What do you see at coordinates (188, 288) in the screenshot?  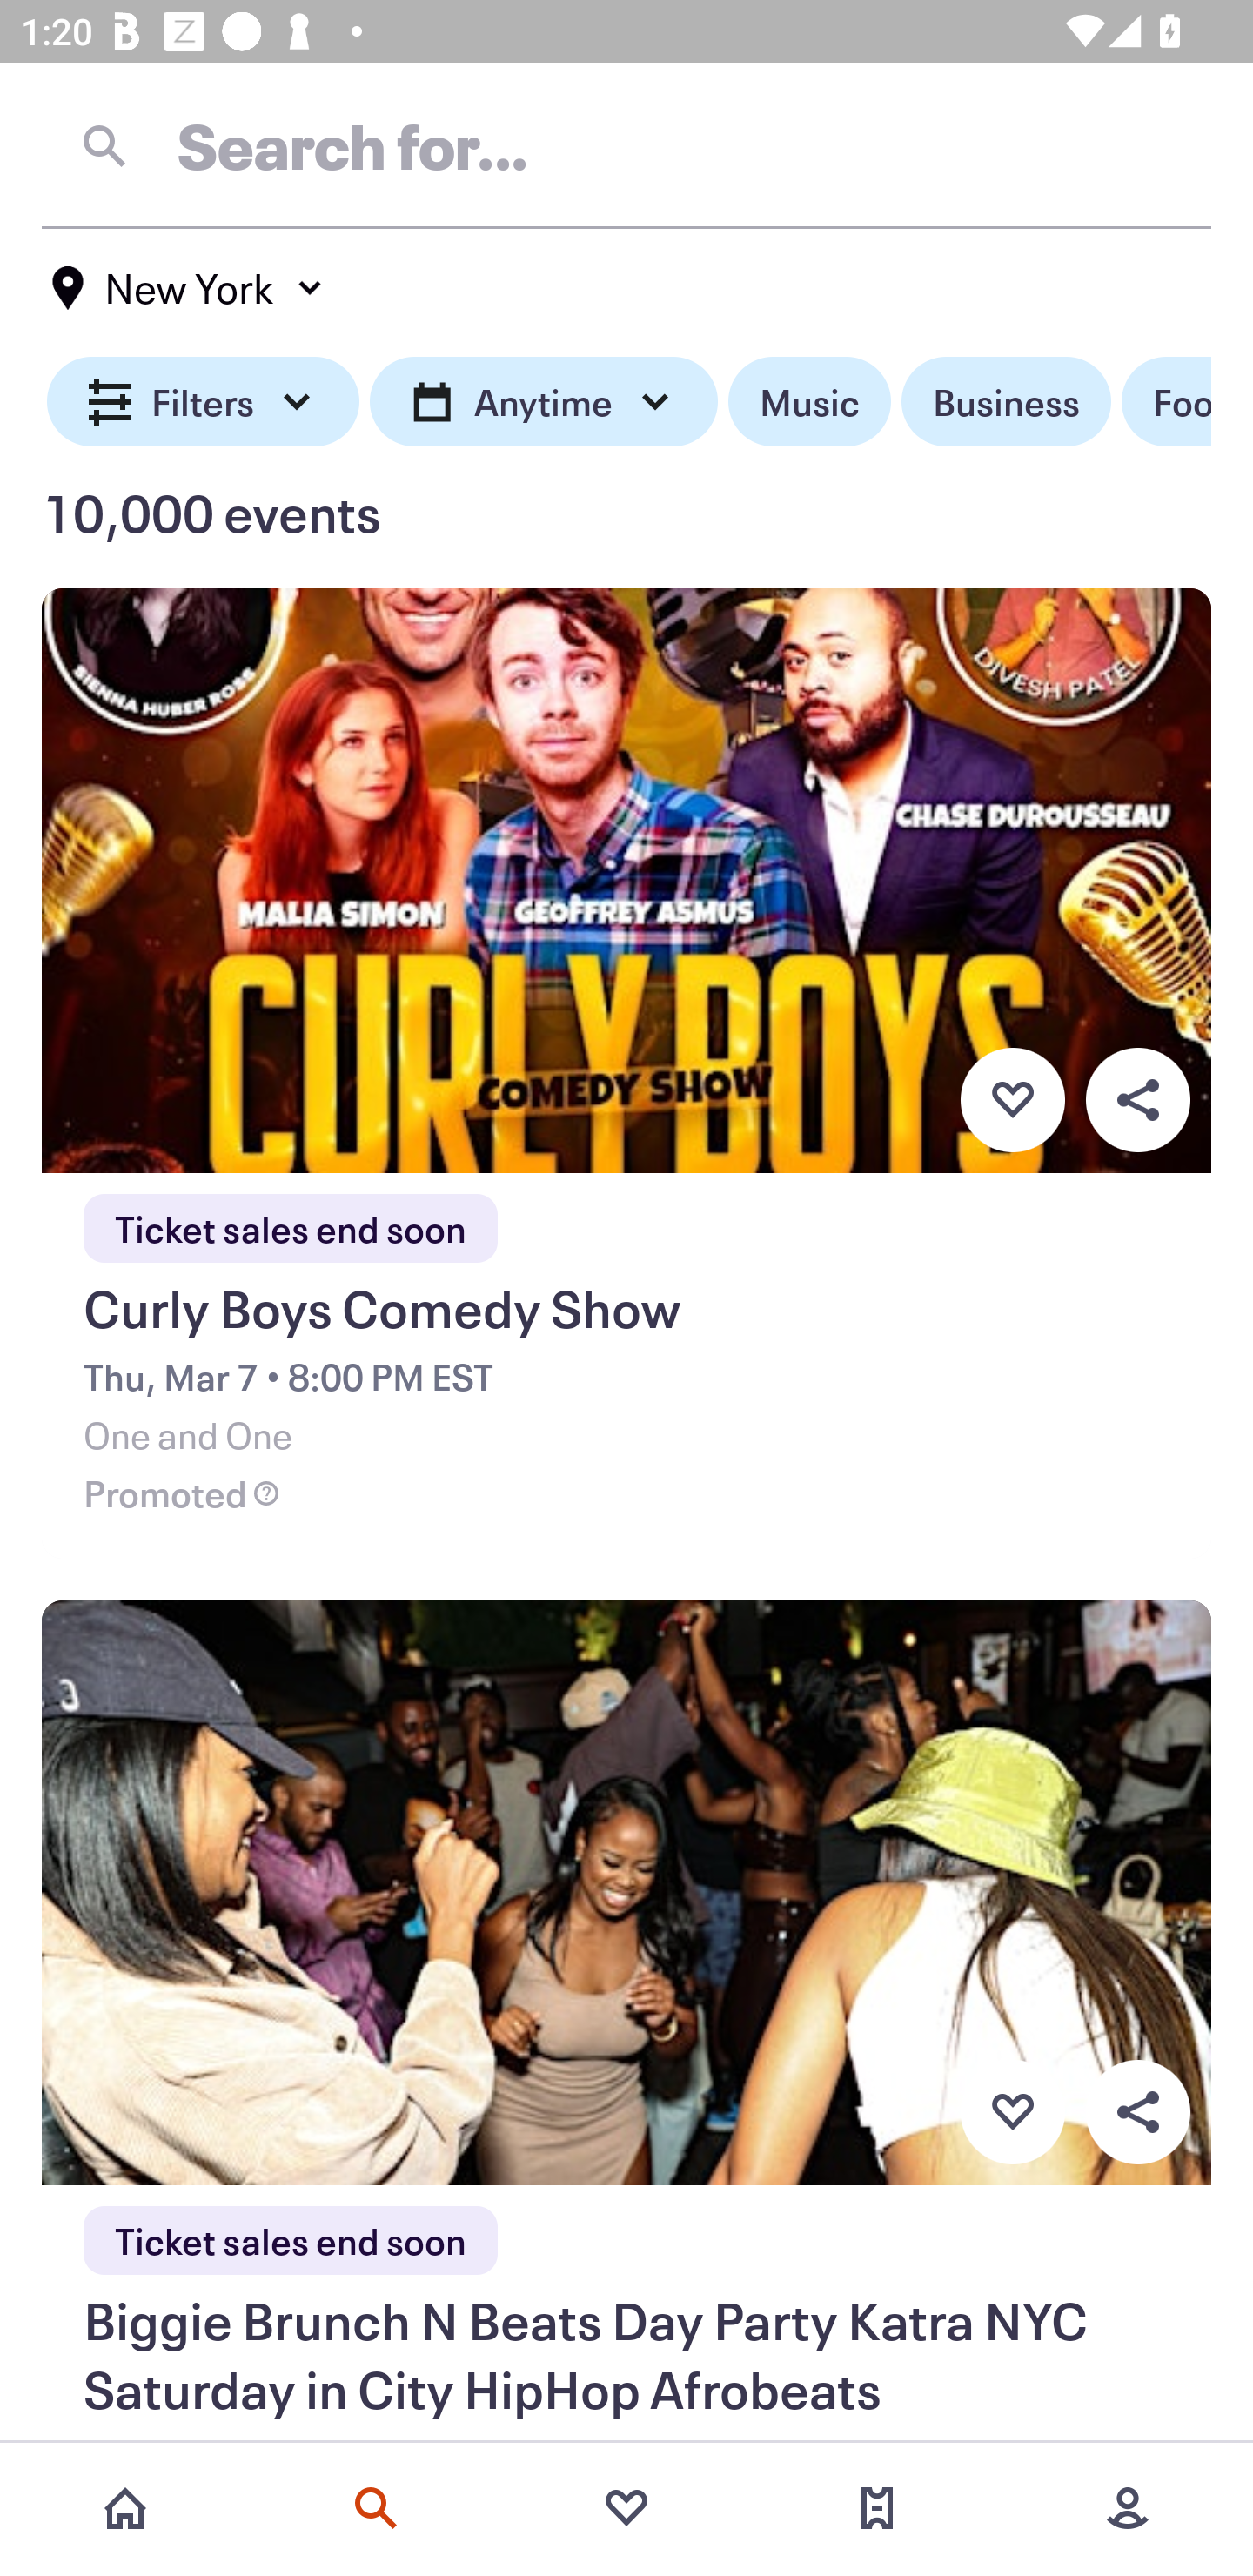 I see `New York` at bounding box center [188, 288].